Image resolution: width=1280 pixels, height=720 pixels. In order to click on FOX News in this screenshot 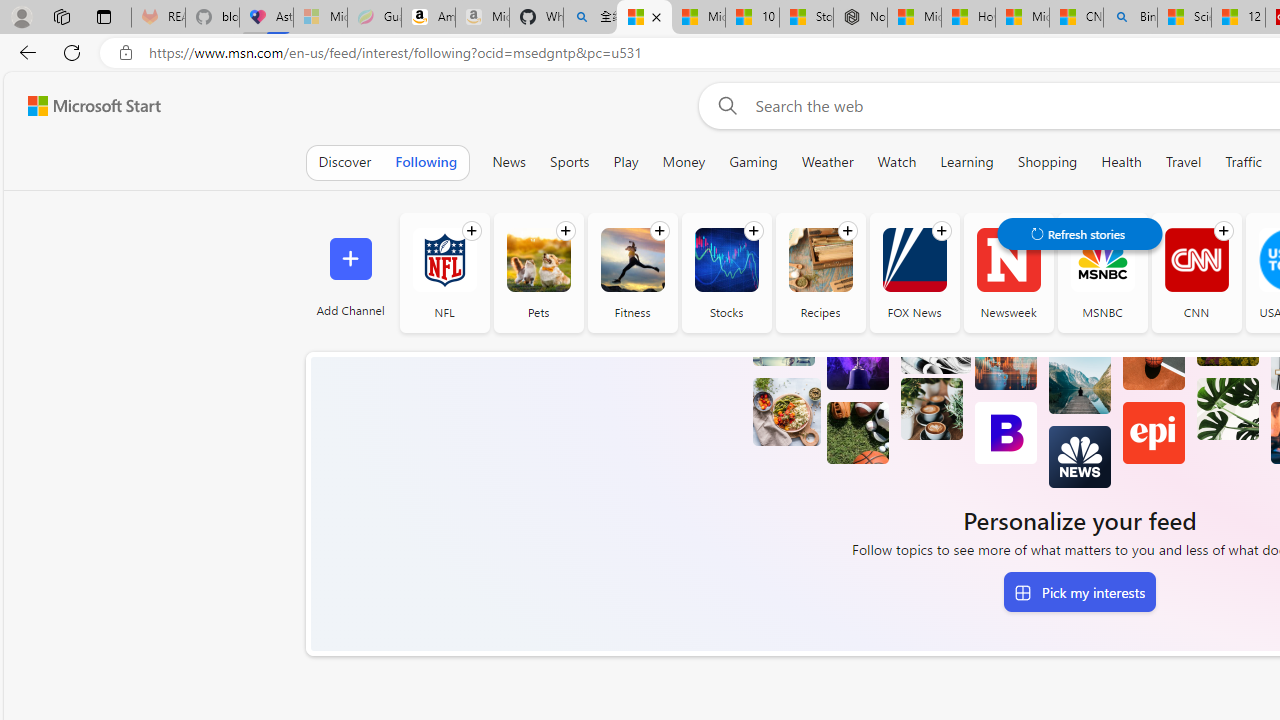, I will do `click(914, 272)`.